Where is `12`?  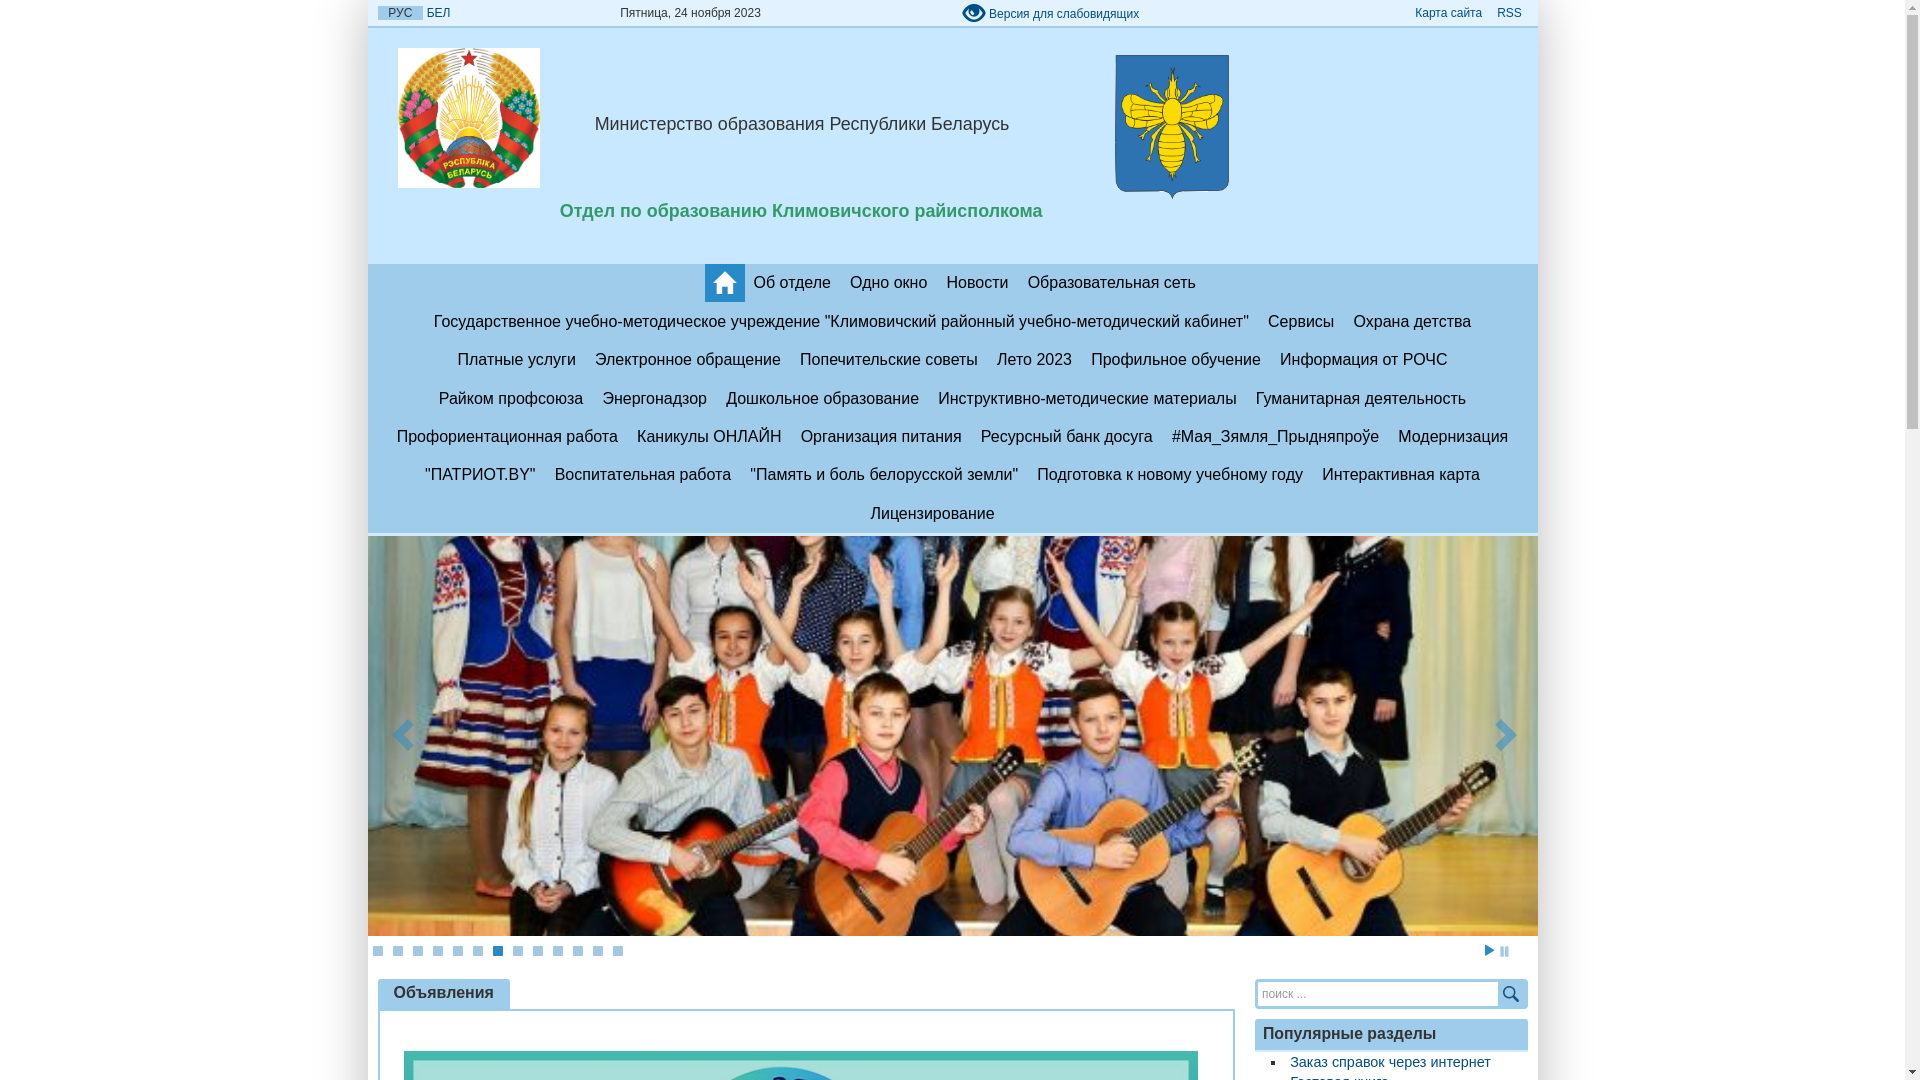
12 is located at coordinates (597, 951).